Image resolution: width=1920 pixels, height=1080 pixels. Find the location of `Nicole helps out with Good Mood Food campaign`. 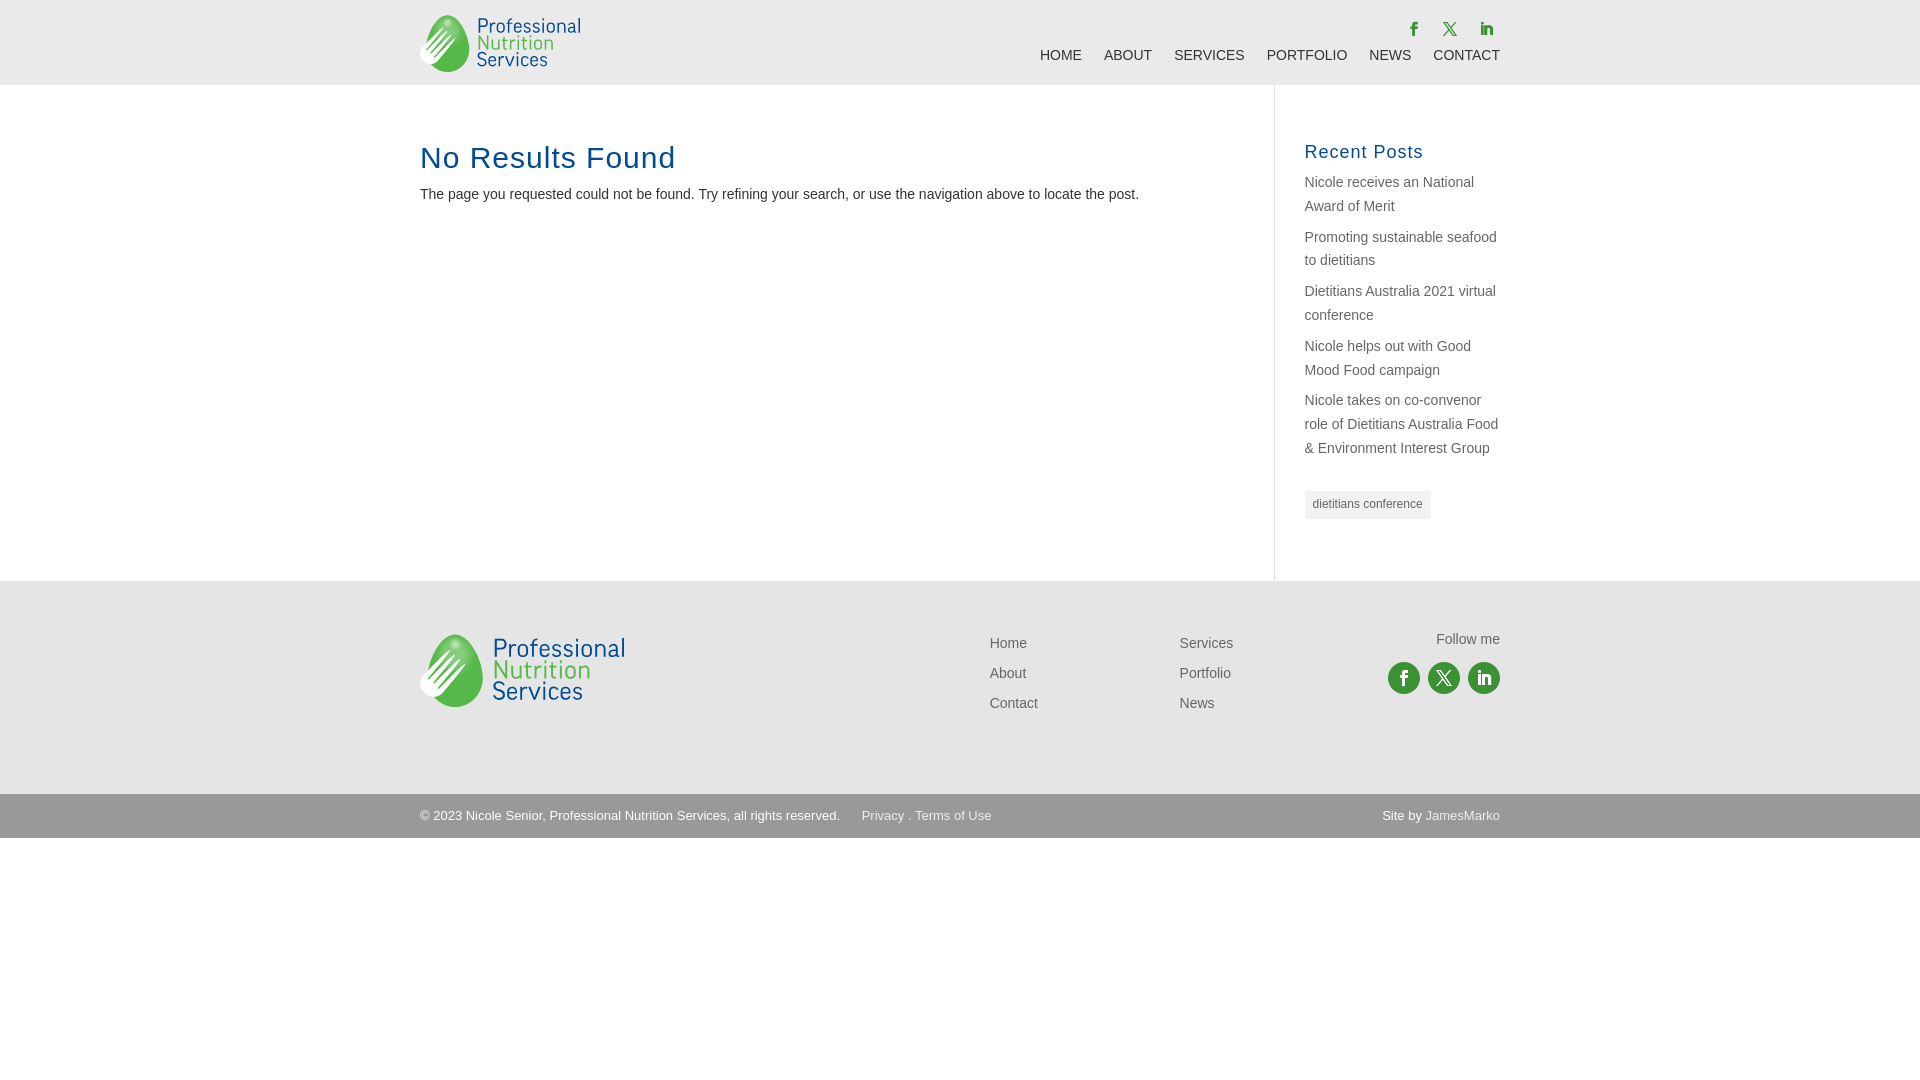

Nicole helps out with Good Mood Food campaign is located at coordinates (1388, 358).